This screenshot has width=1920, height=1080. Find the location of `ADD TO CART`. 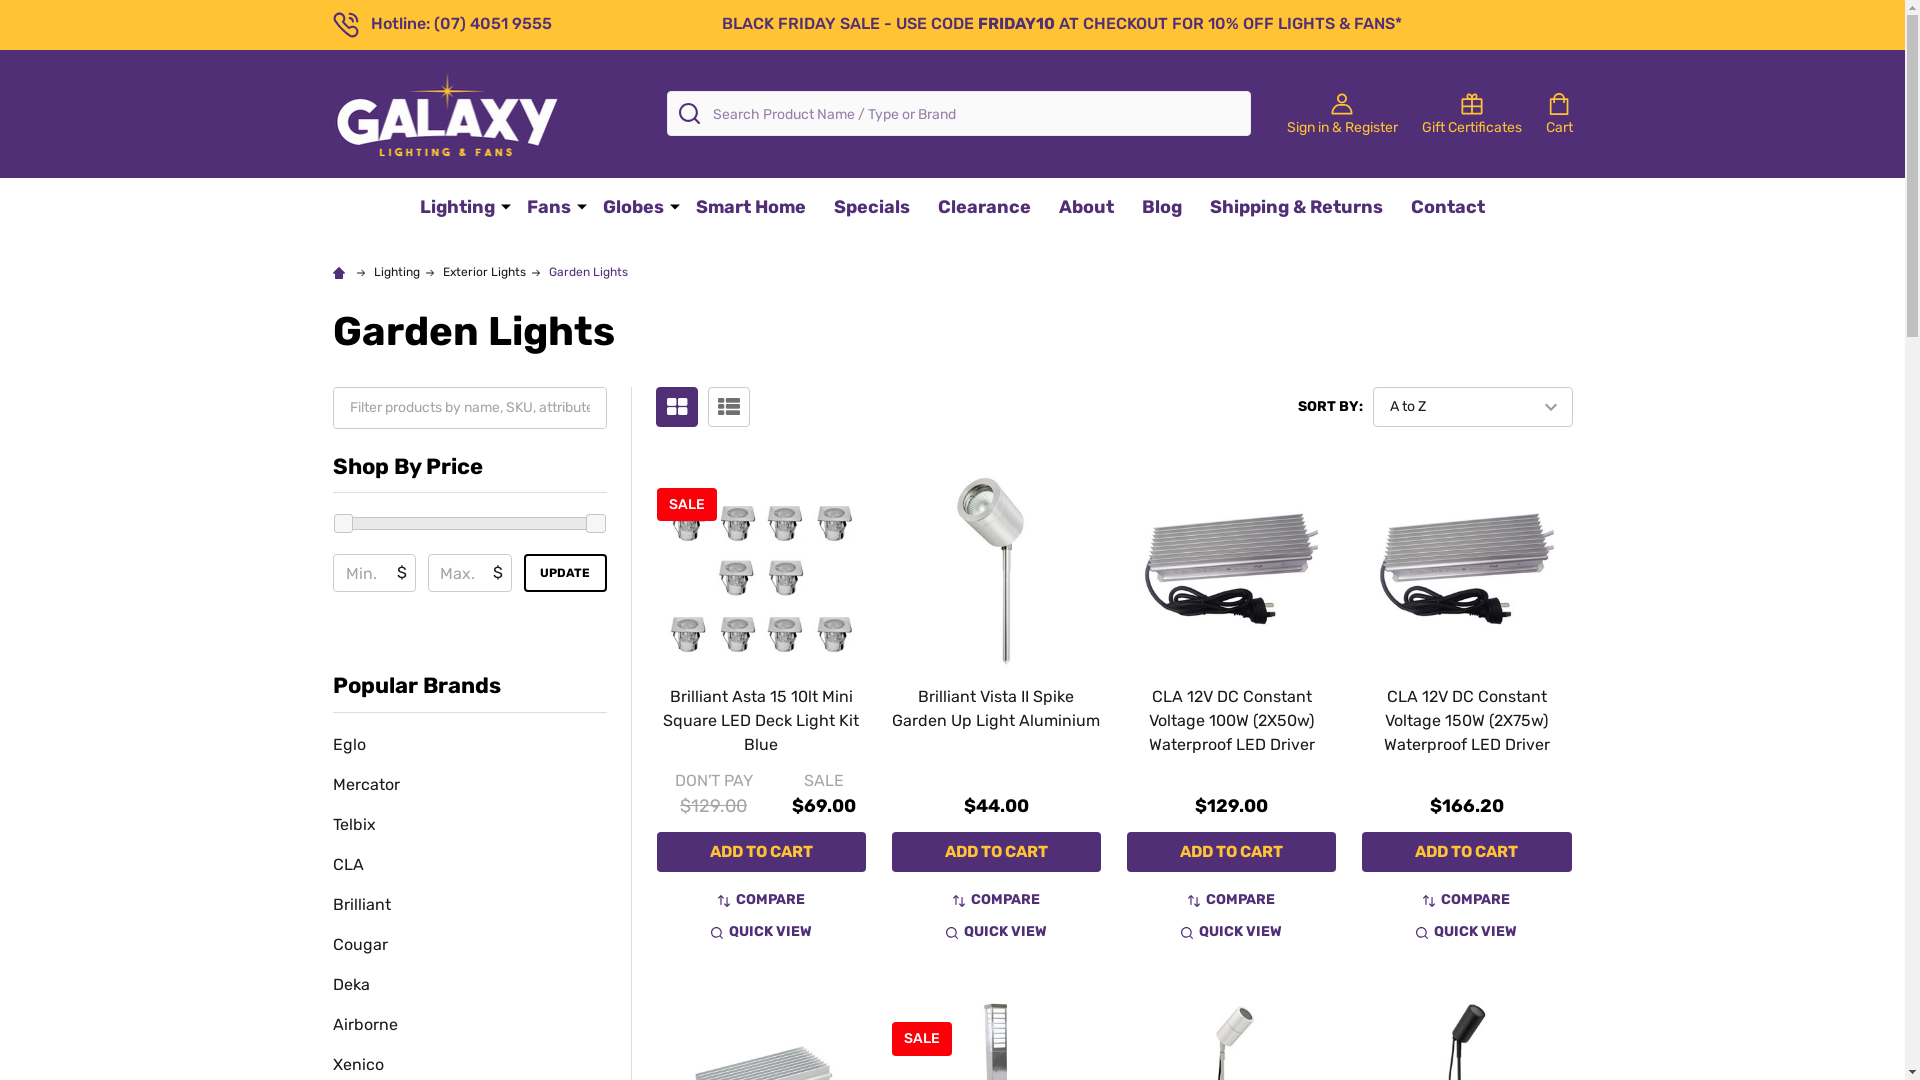

ADD TO CART is located at coordinates (996, 852).